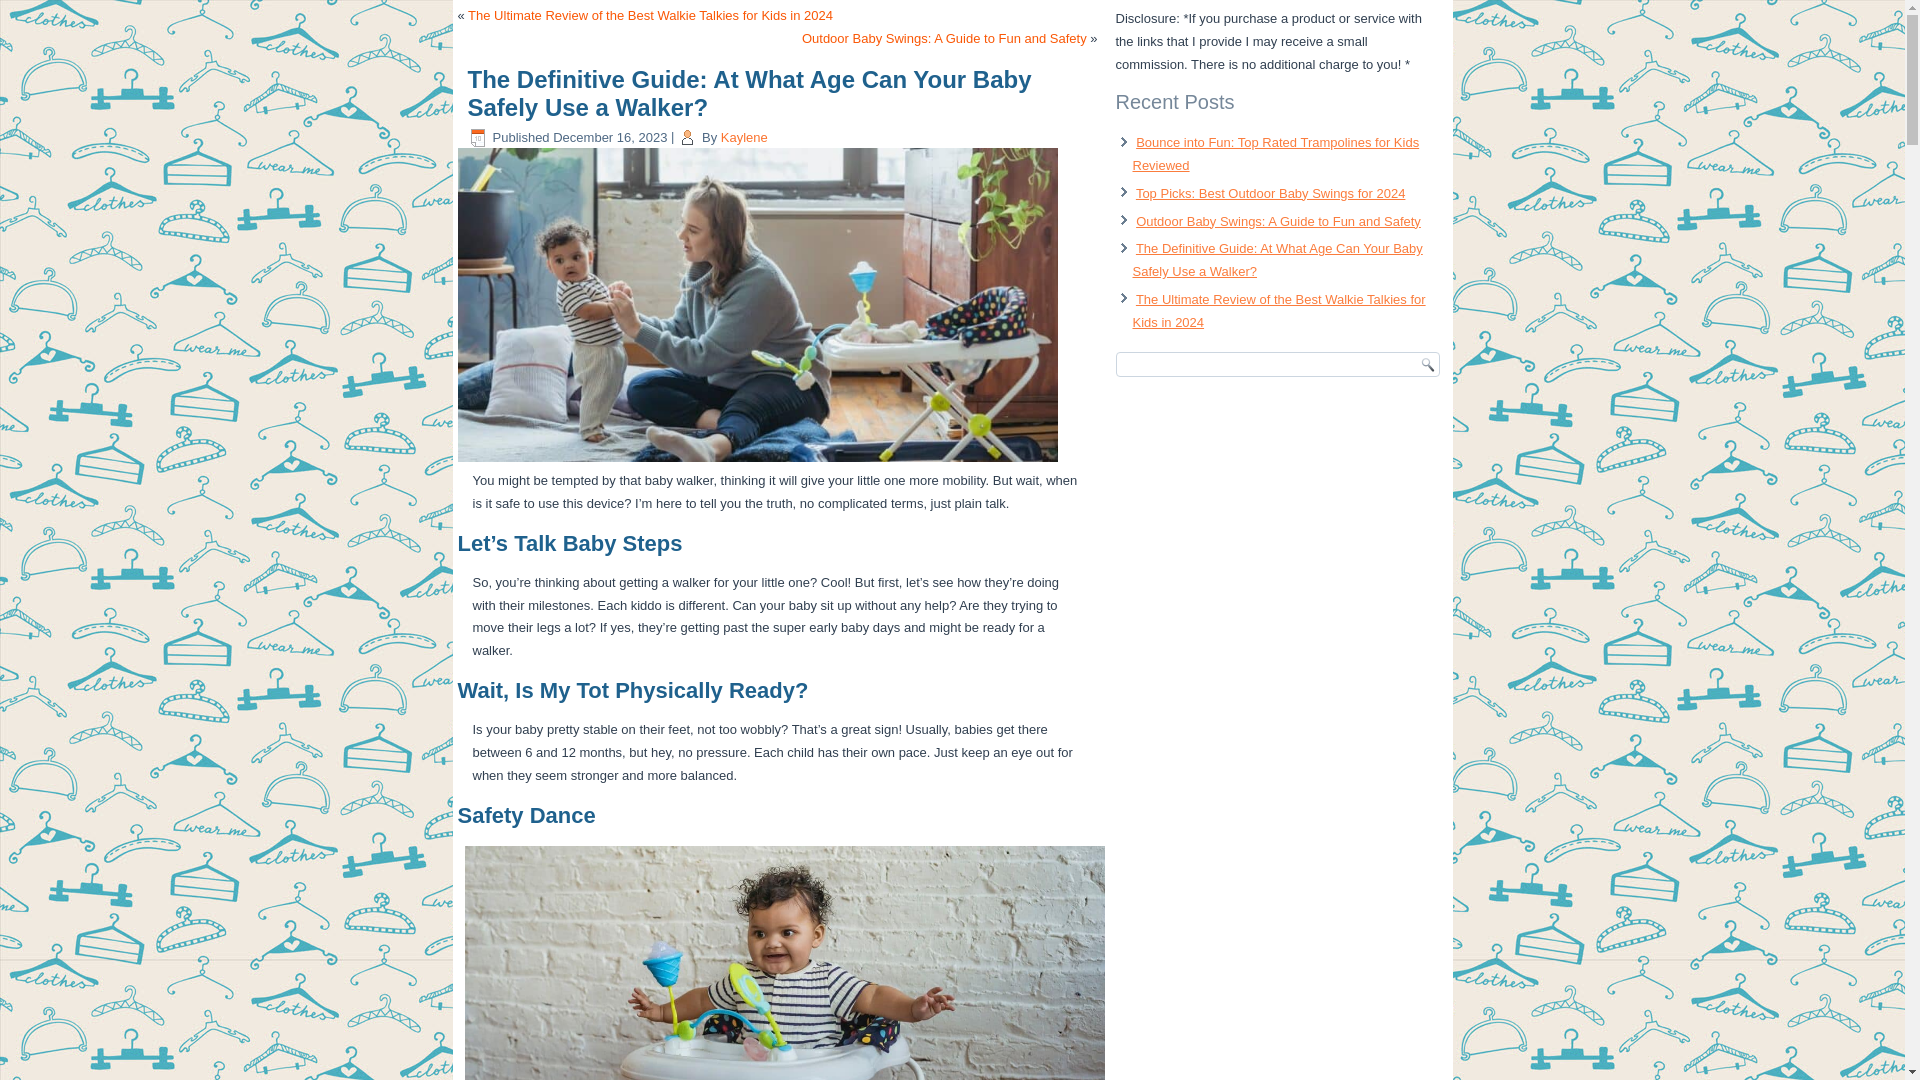 The width and height of the screenshot is (1920, 1080). What do you see at coordinates (744, 136) in the screenshot?
I see `Kaylene` at bounding box center [744, 136].